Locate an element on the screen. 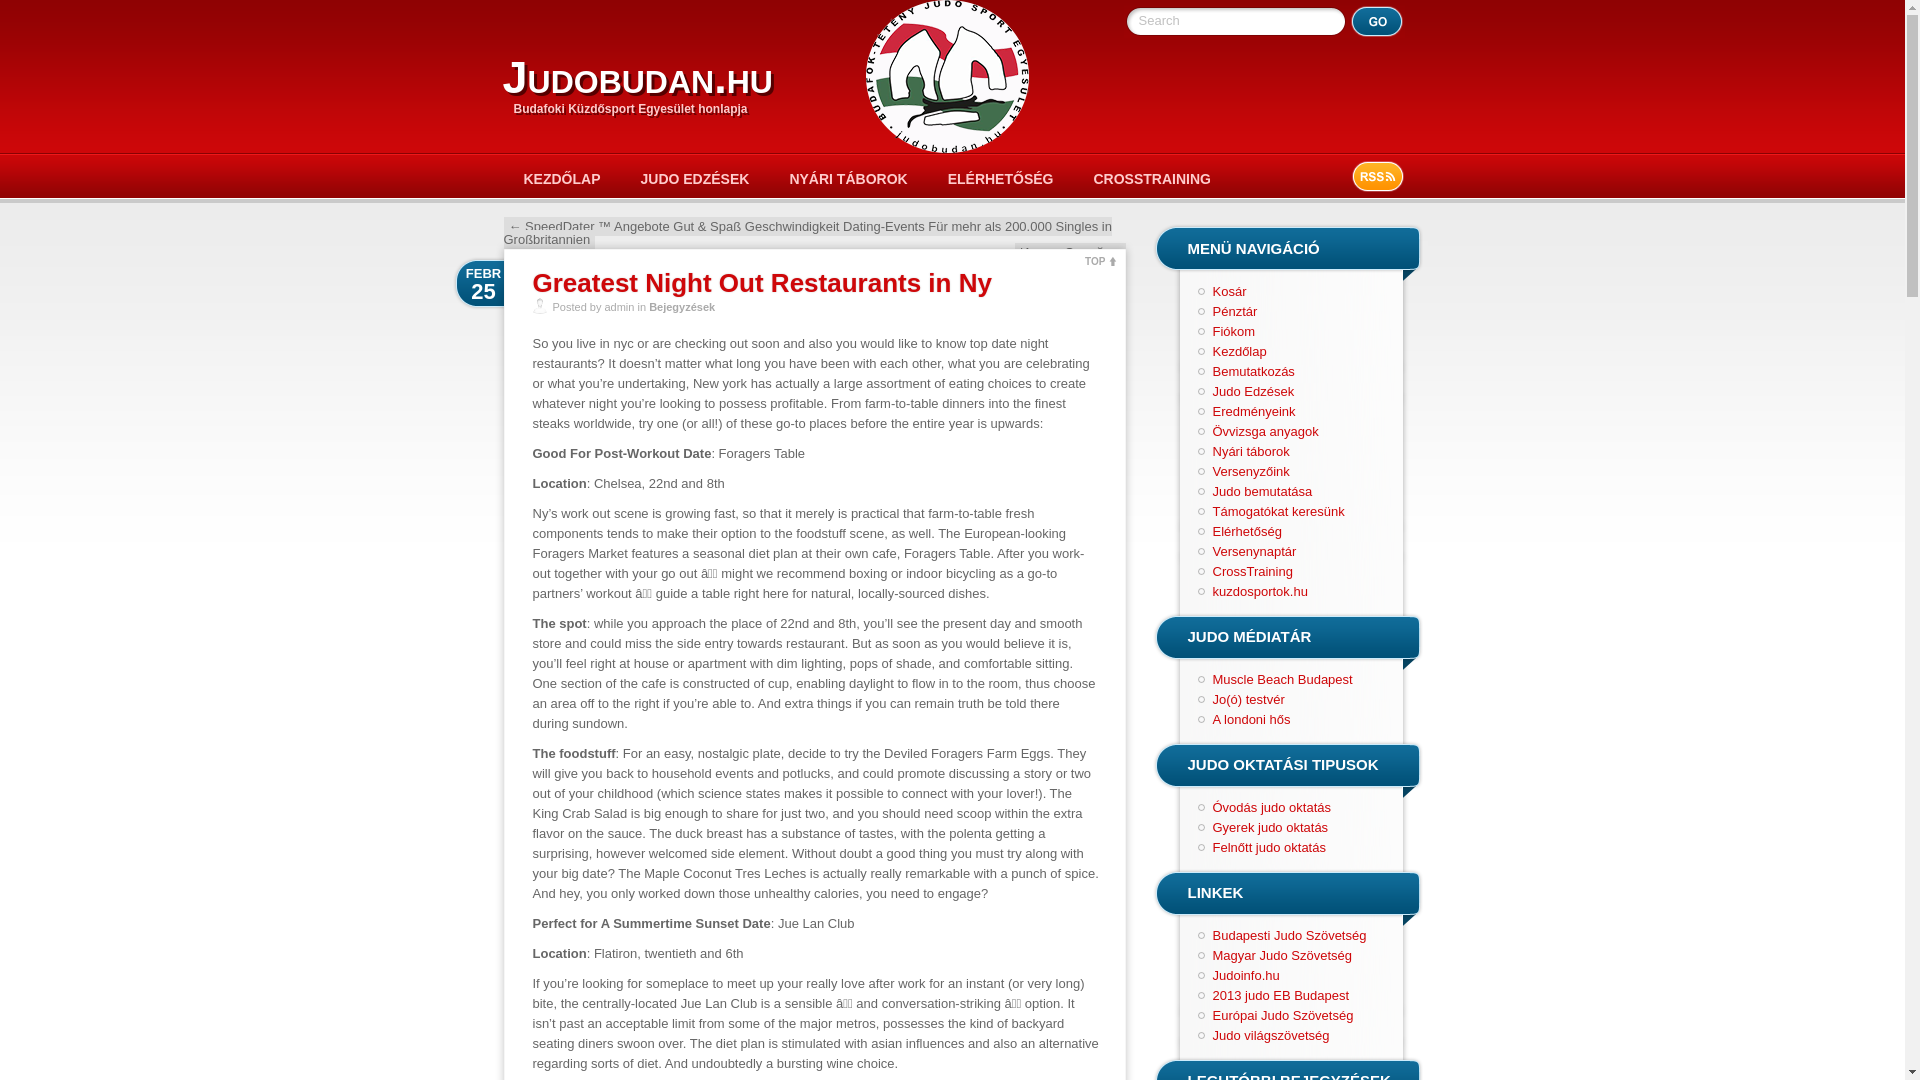 The height and width of the screenshot is (1080, 1920). Muscle Beach Budapest is located at coordinates (1281, 678).